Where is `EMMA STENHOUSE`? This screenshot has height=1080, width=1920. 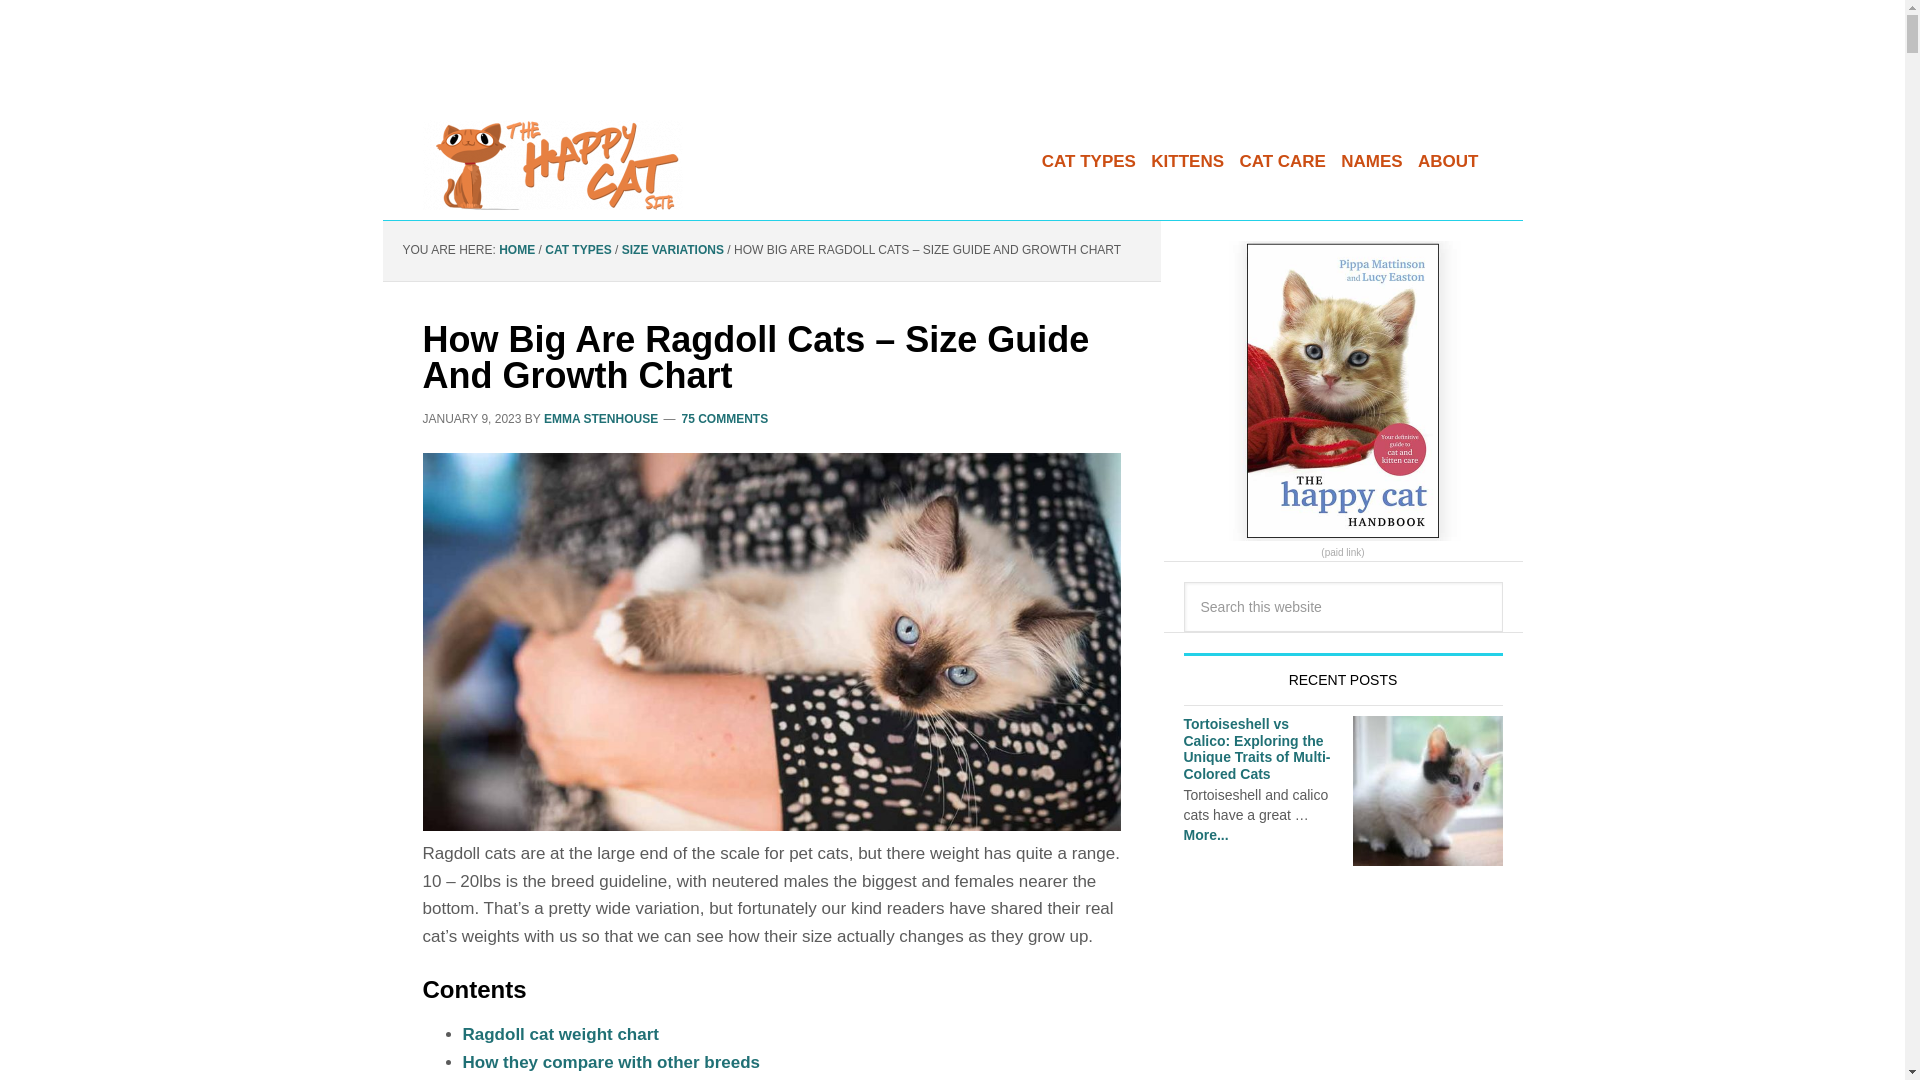
EMMA STENHOUSE is located at coordinates (600, 418).